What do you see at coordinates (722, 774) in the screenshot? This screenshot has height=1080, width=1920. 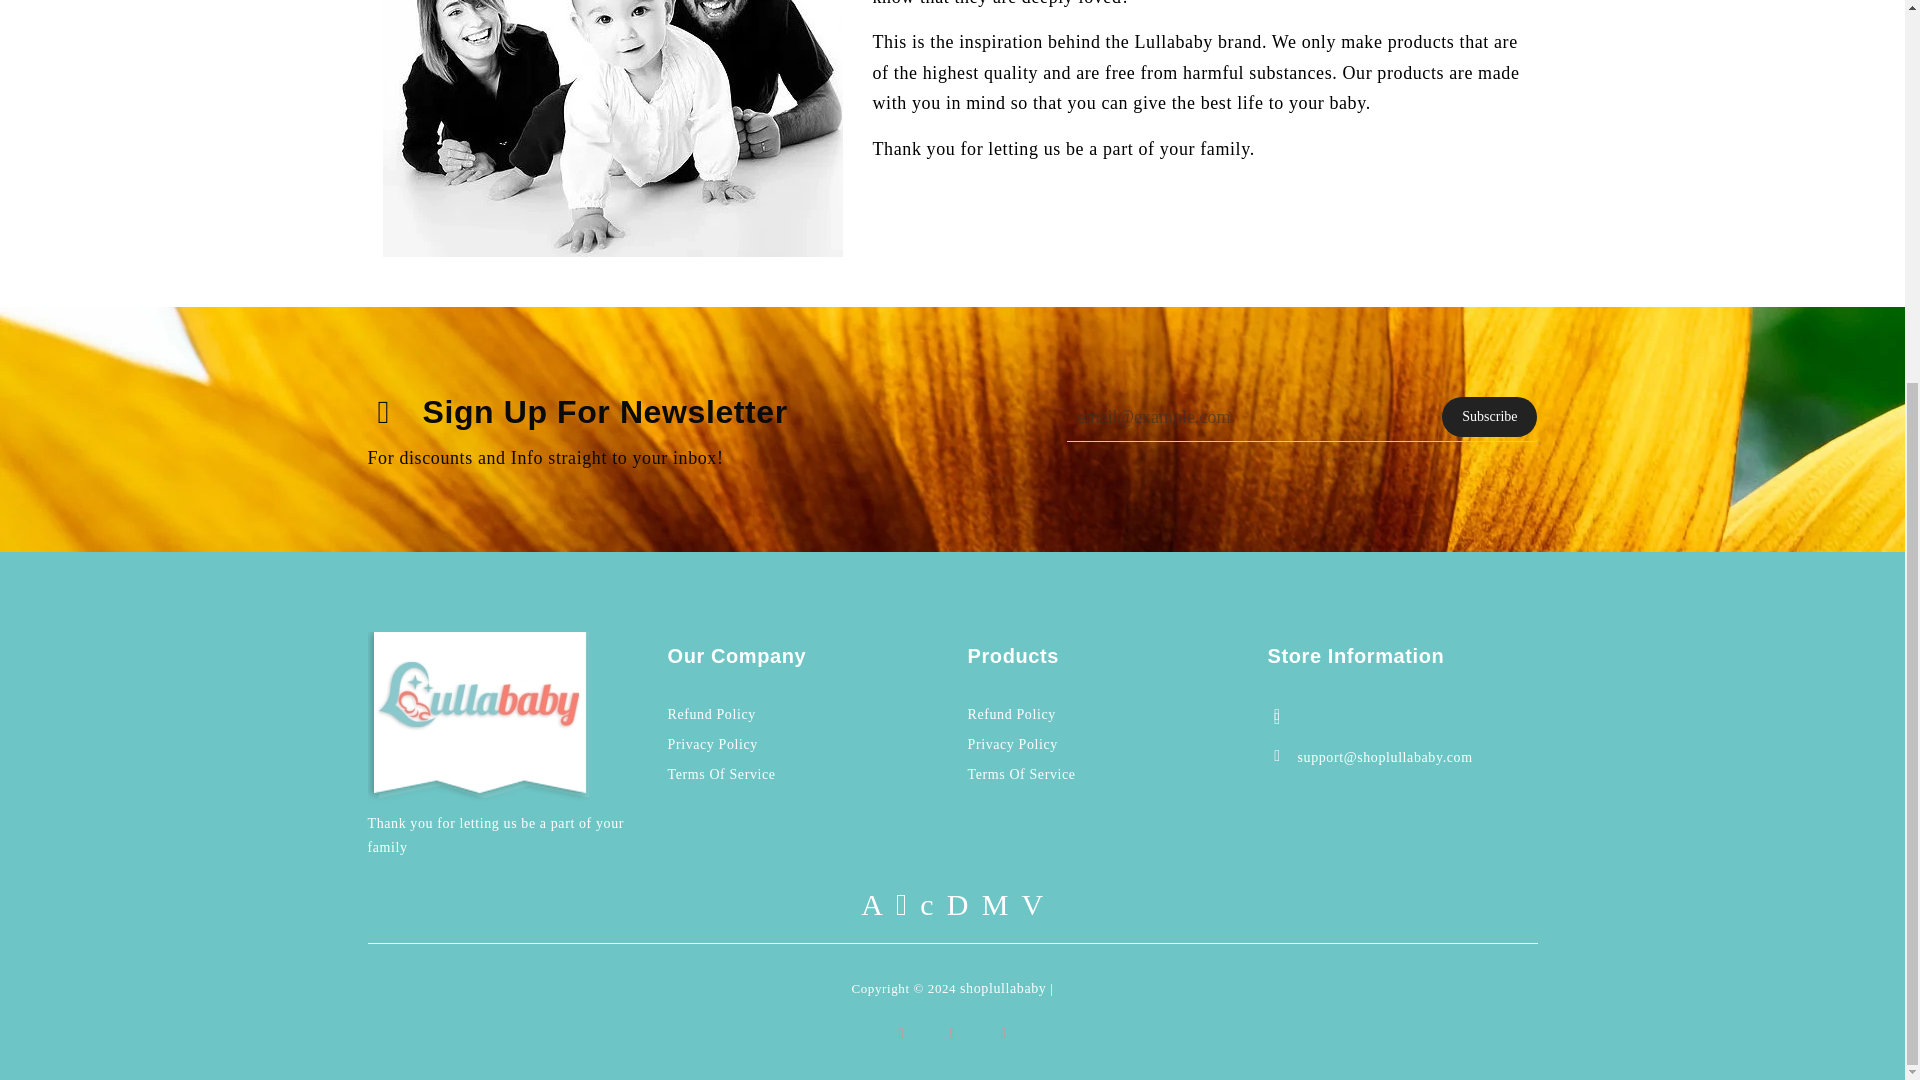 I see `Terms Of Service` at bounding box center [722, 774].